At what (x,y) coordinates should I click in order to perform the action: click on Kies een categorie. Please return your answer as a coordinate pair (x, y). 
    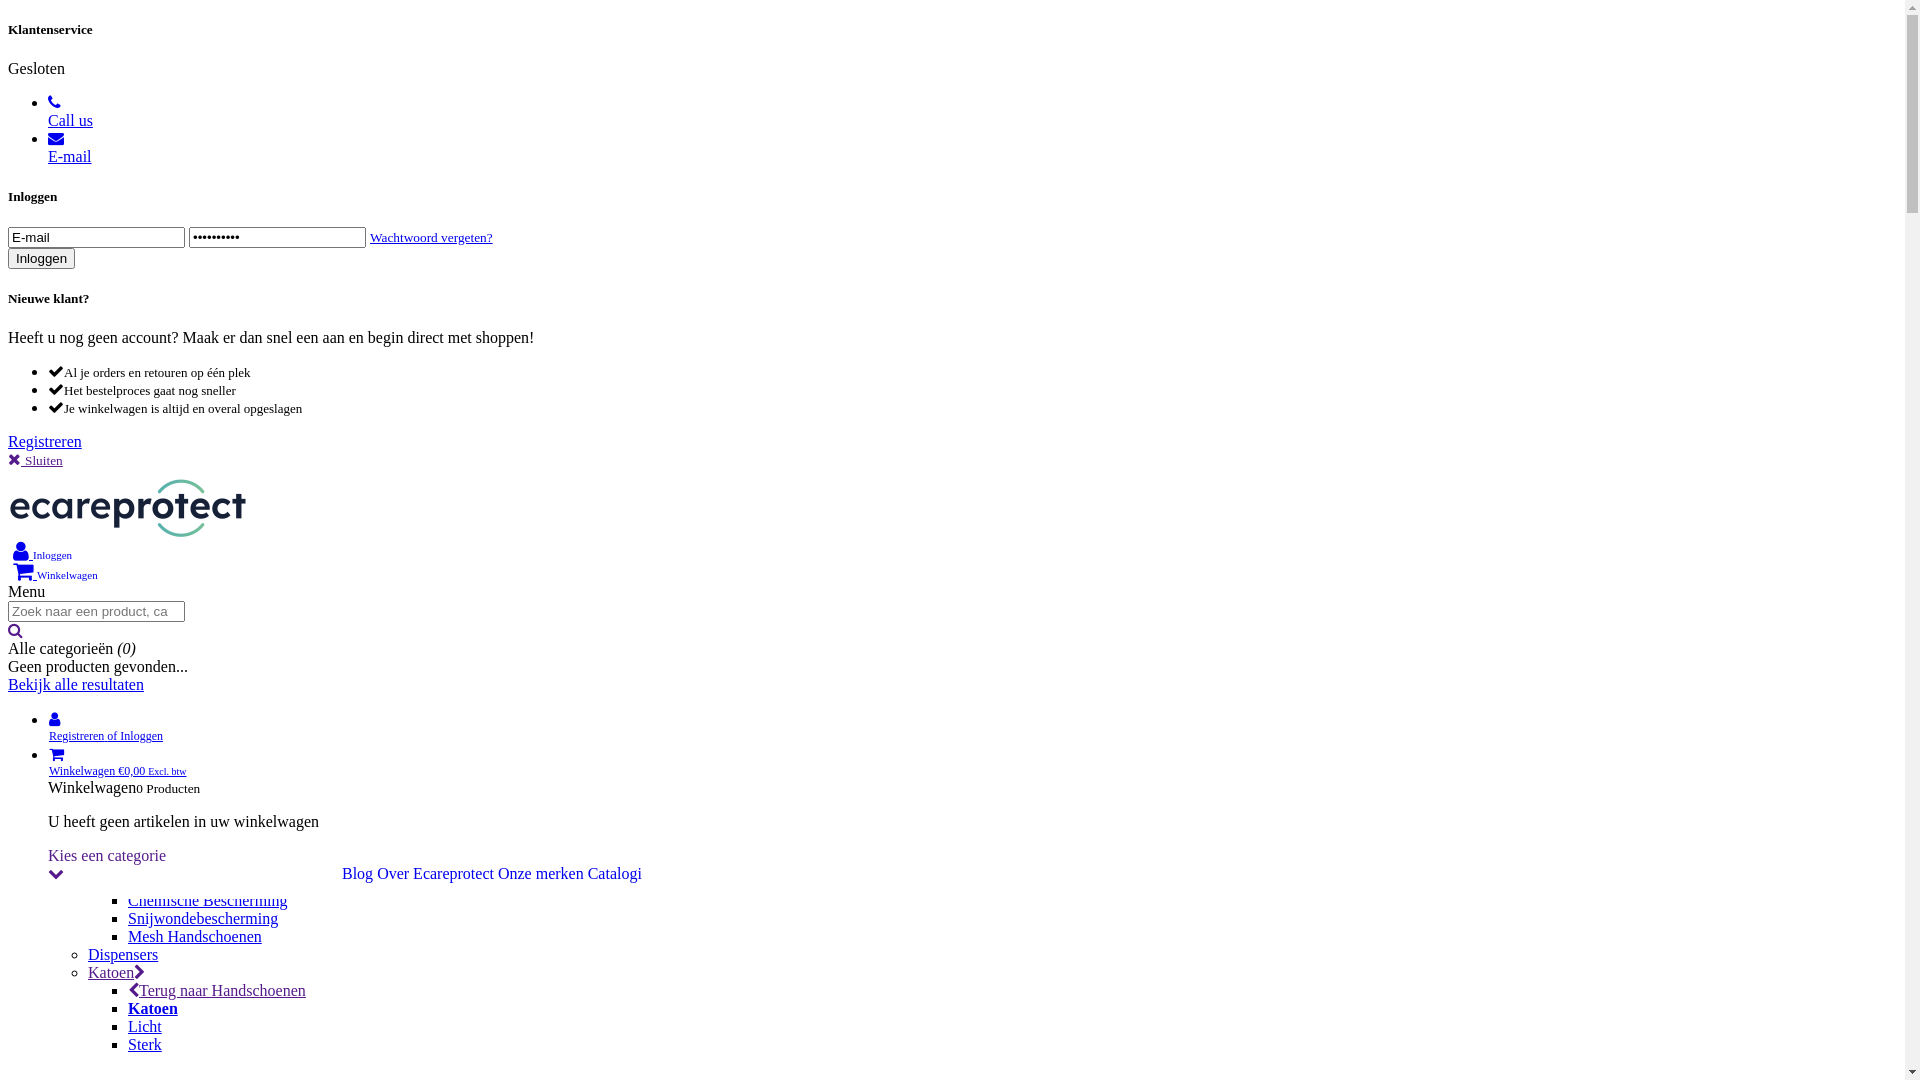
    Looking at the image, I should click on (186, 864).